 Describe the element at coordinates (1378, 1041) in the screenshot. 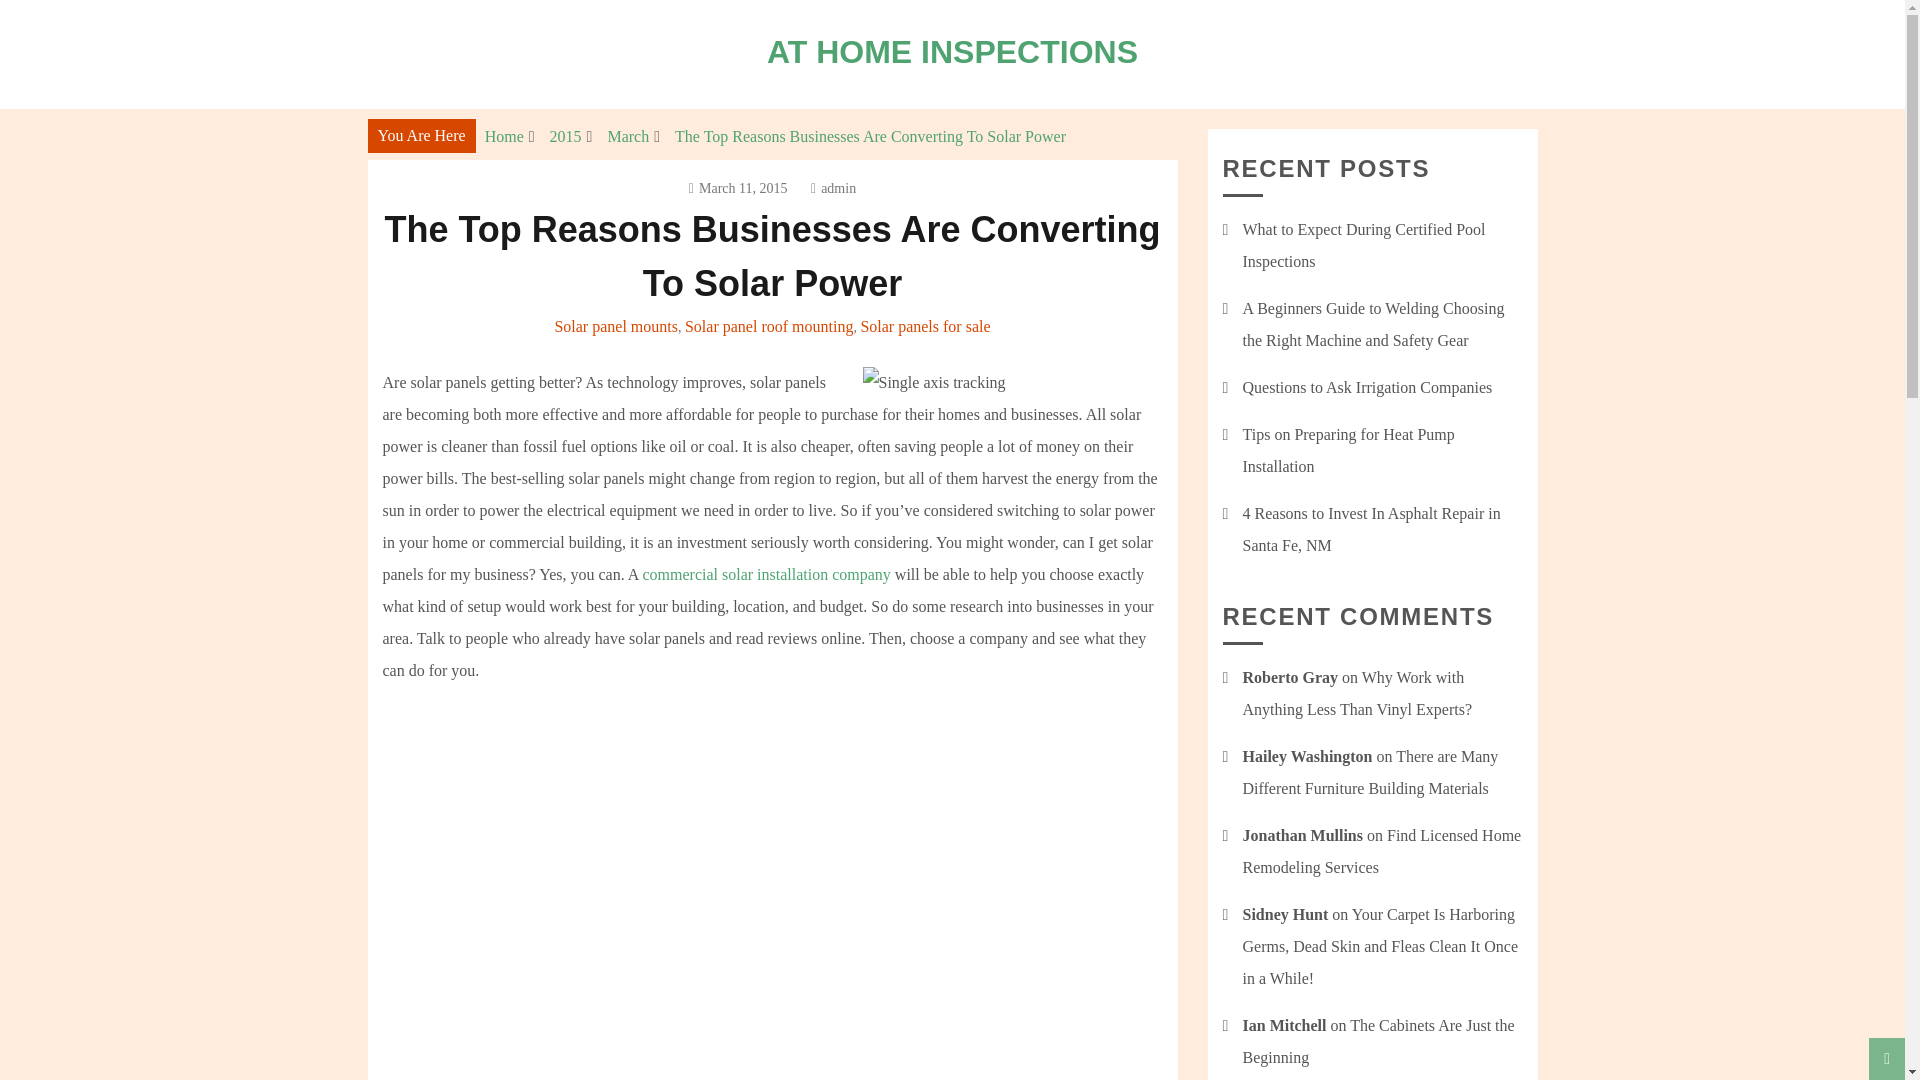

I see `The Cabinets Are Just the Beginning` at that location.